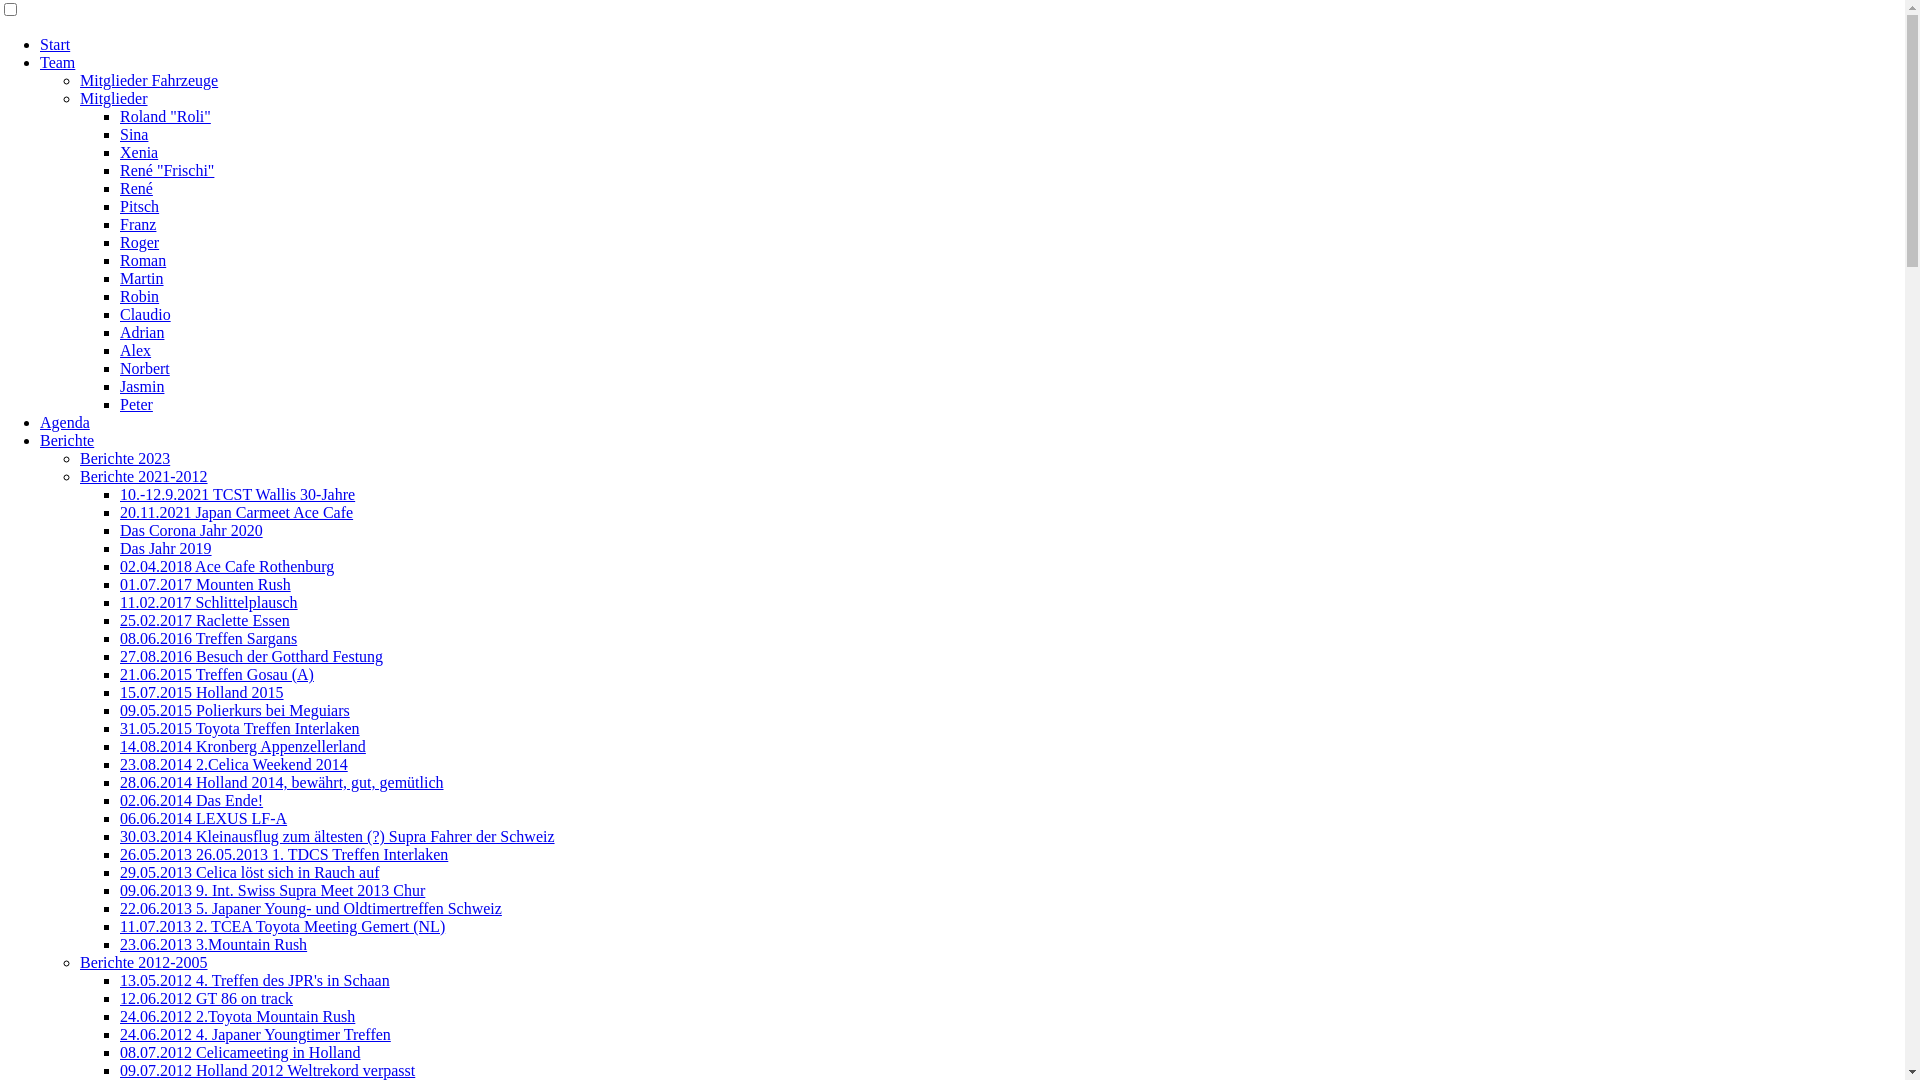 Image resolution: width=1920 pixels, height=1080 pixels. Describe the element at coordinates (65, 422) in the screenshot. I see `Agenda` at that location.